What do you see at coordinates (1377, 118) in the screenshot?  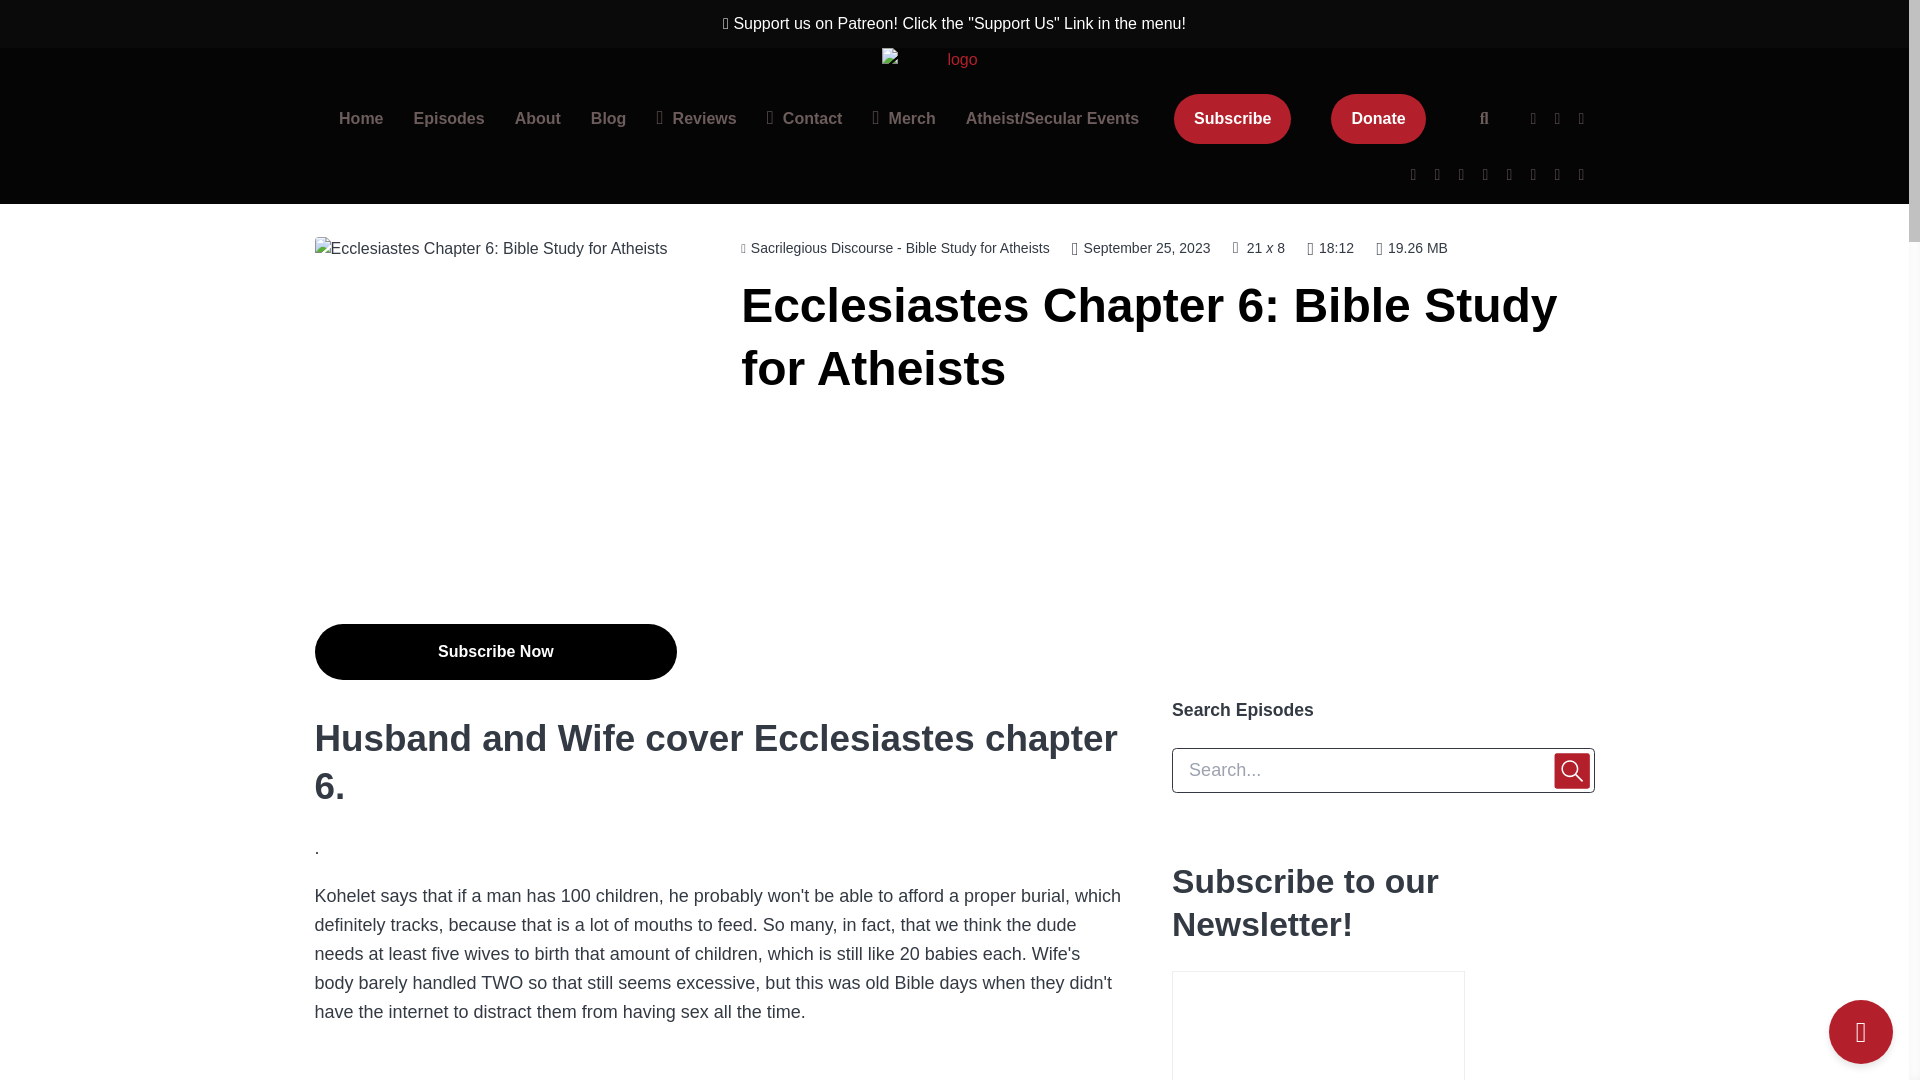 I see `Donate` at bounding box center [1377, 118].